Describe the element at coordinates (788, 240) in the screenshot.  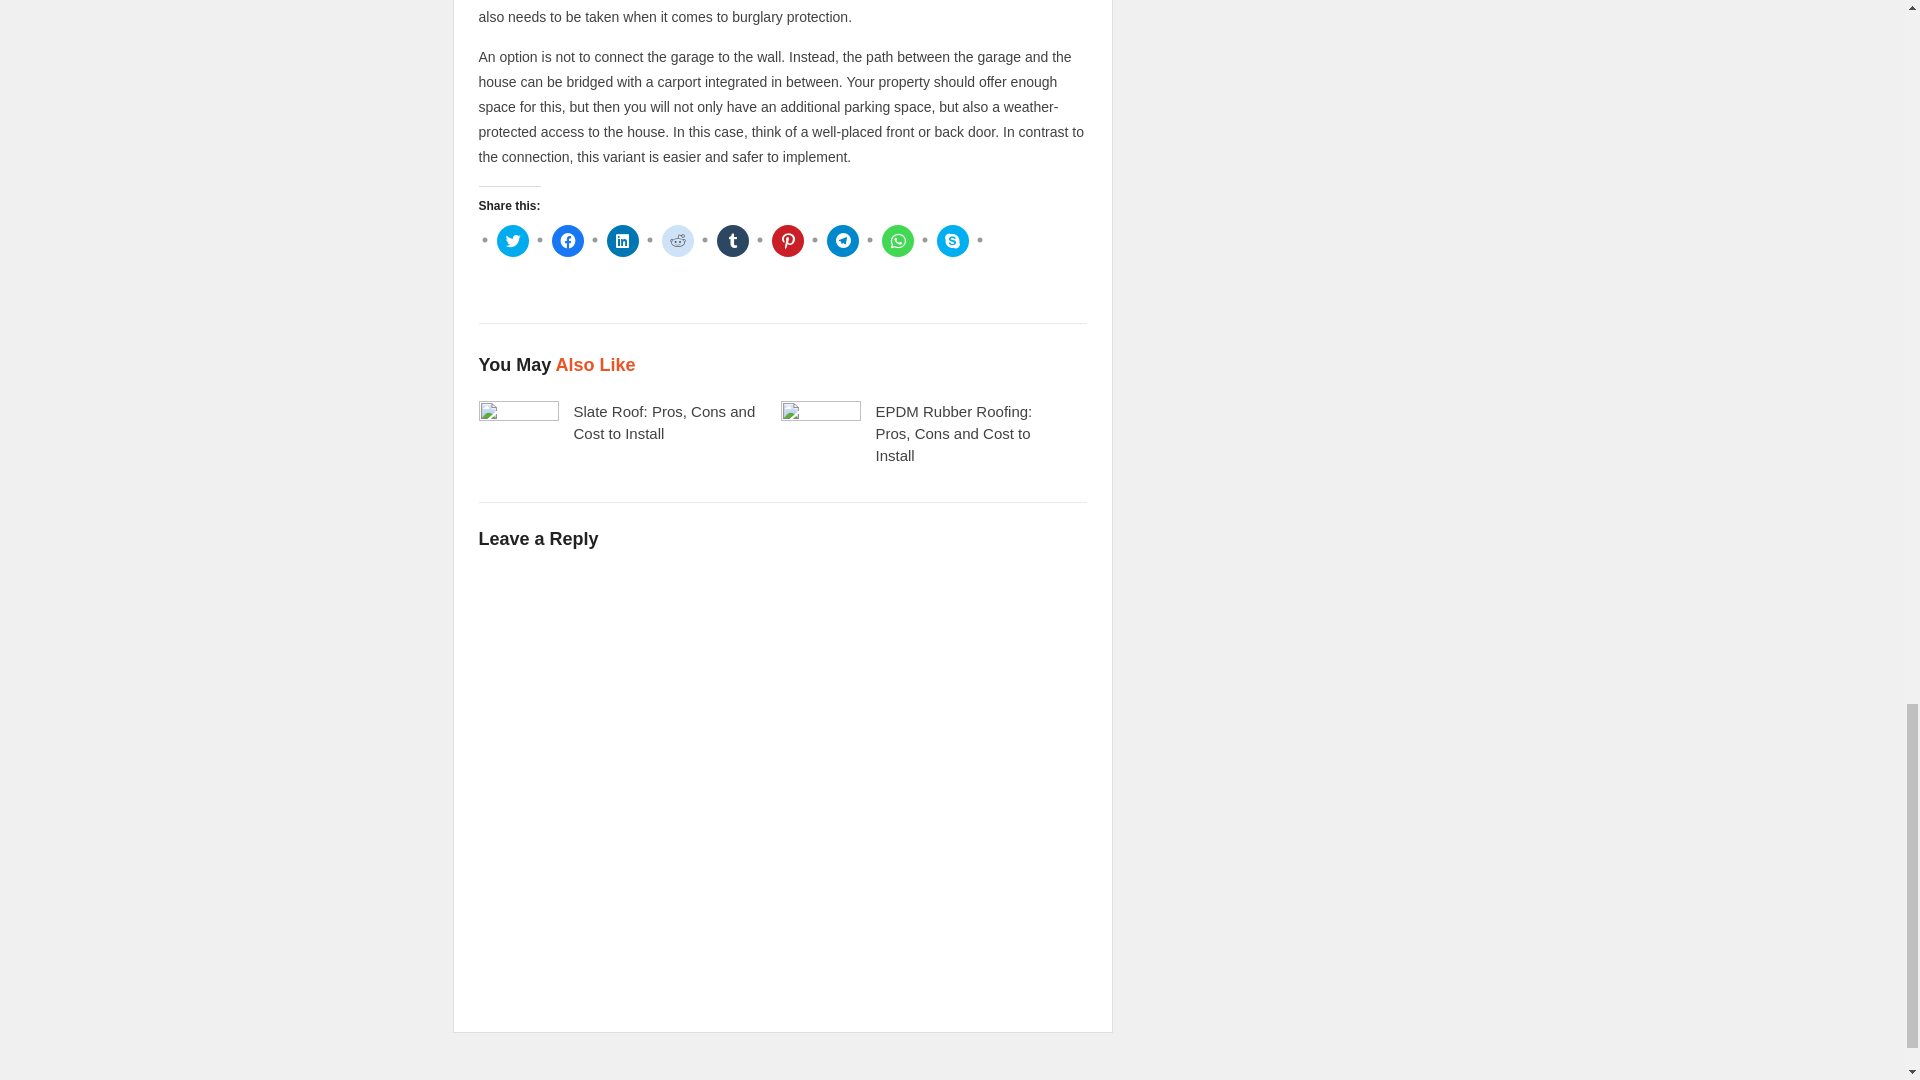
I see `Click to share on Pinterest` at that location.